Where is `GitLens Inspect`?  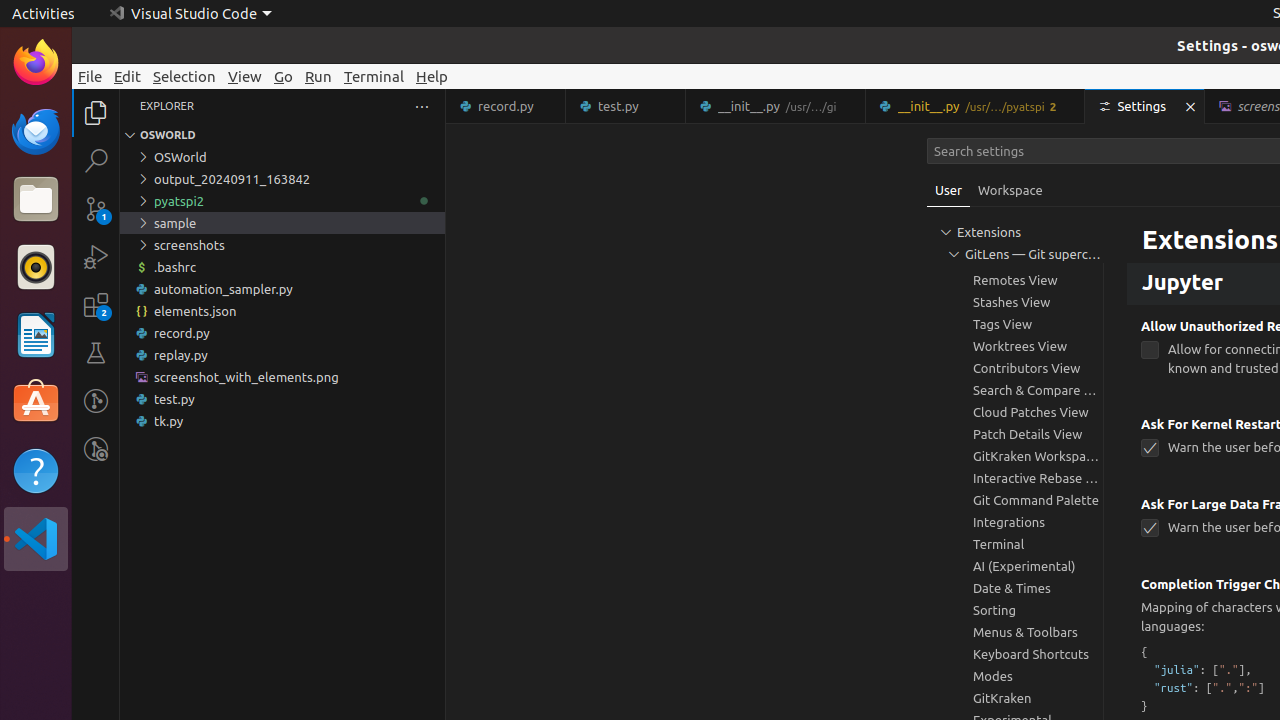
GitLens Inspect is located at coordinates (96, 449).